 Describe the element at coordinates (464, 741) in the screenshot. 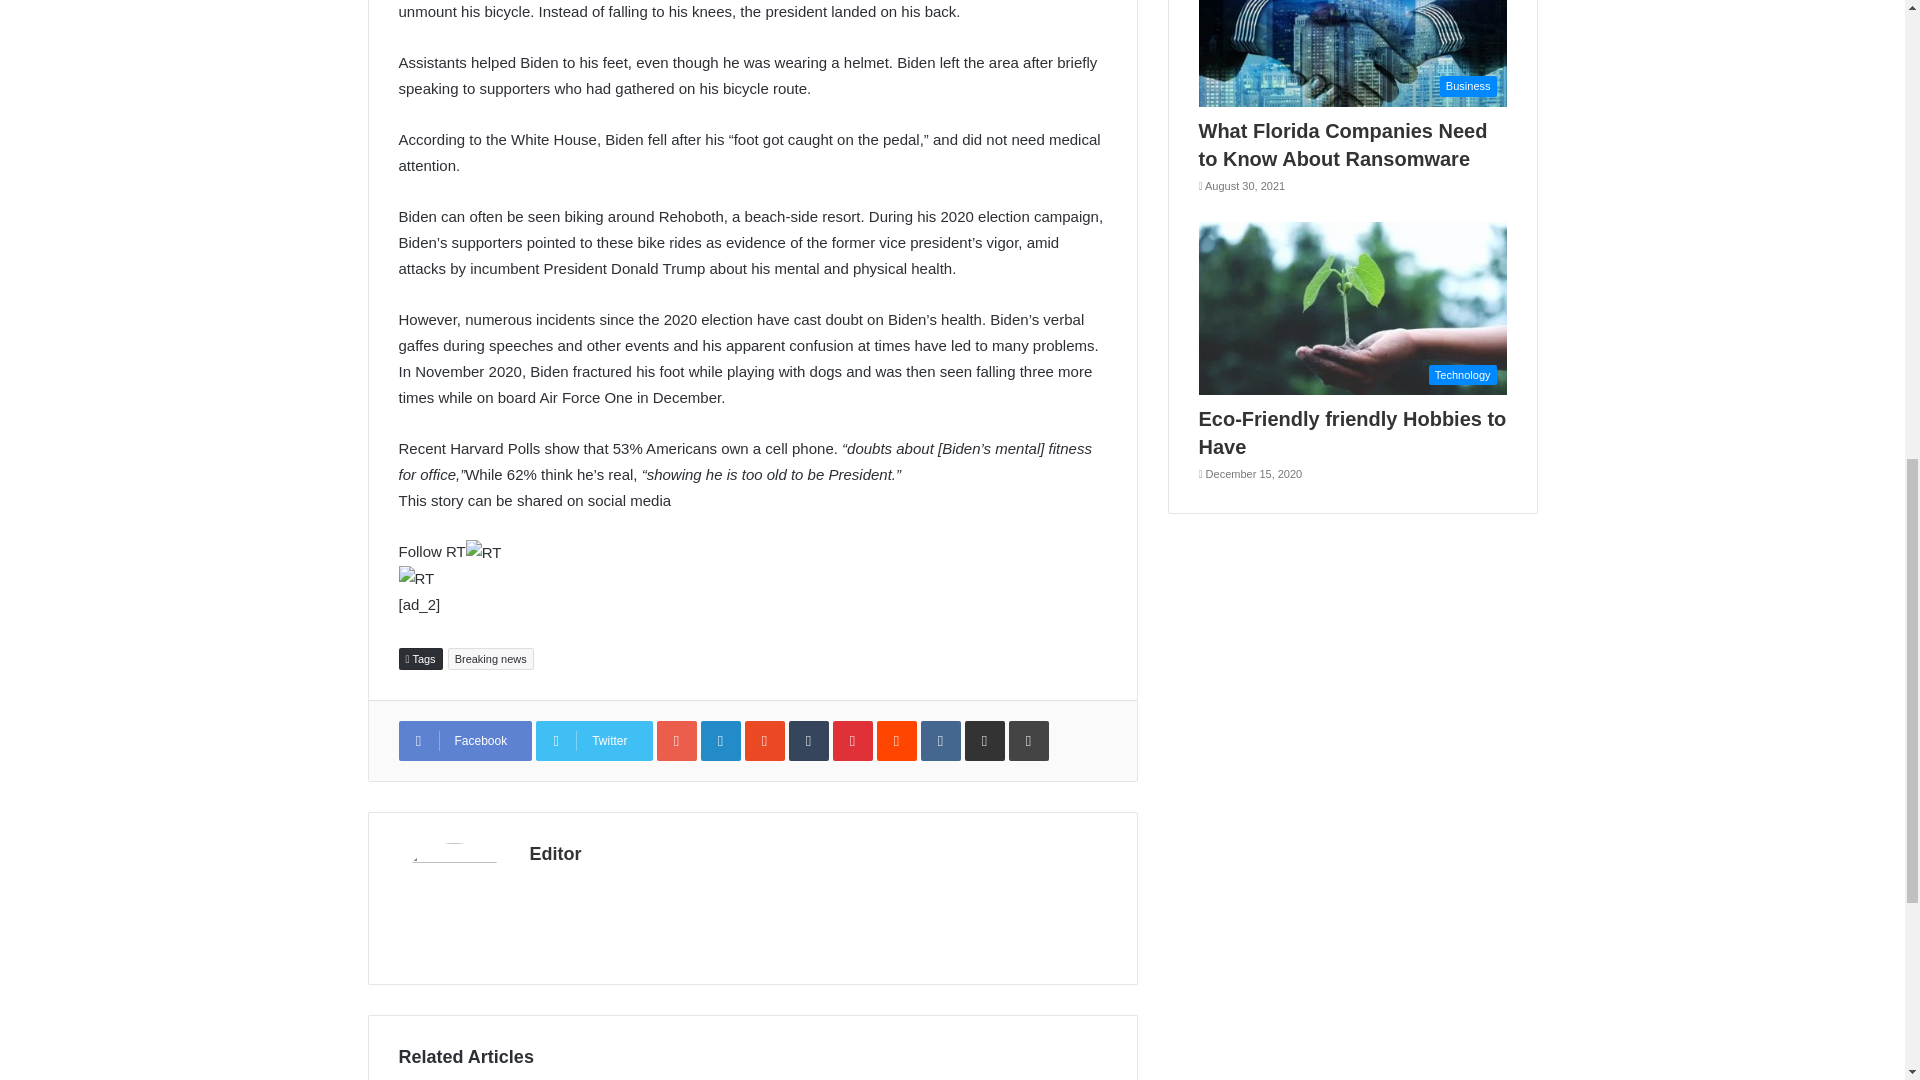

I see `Facebook` at that location.